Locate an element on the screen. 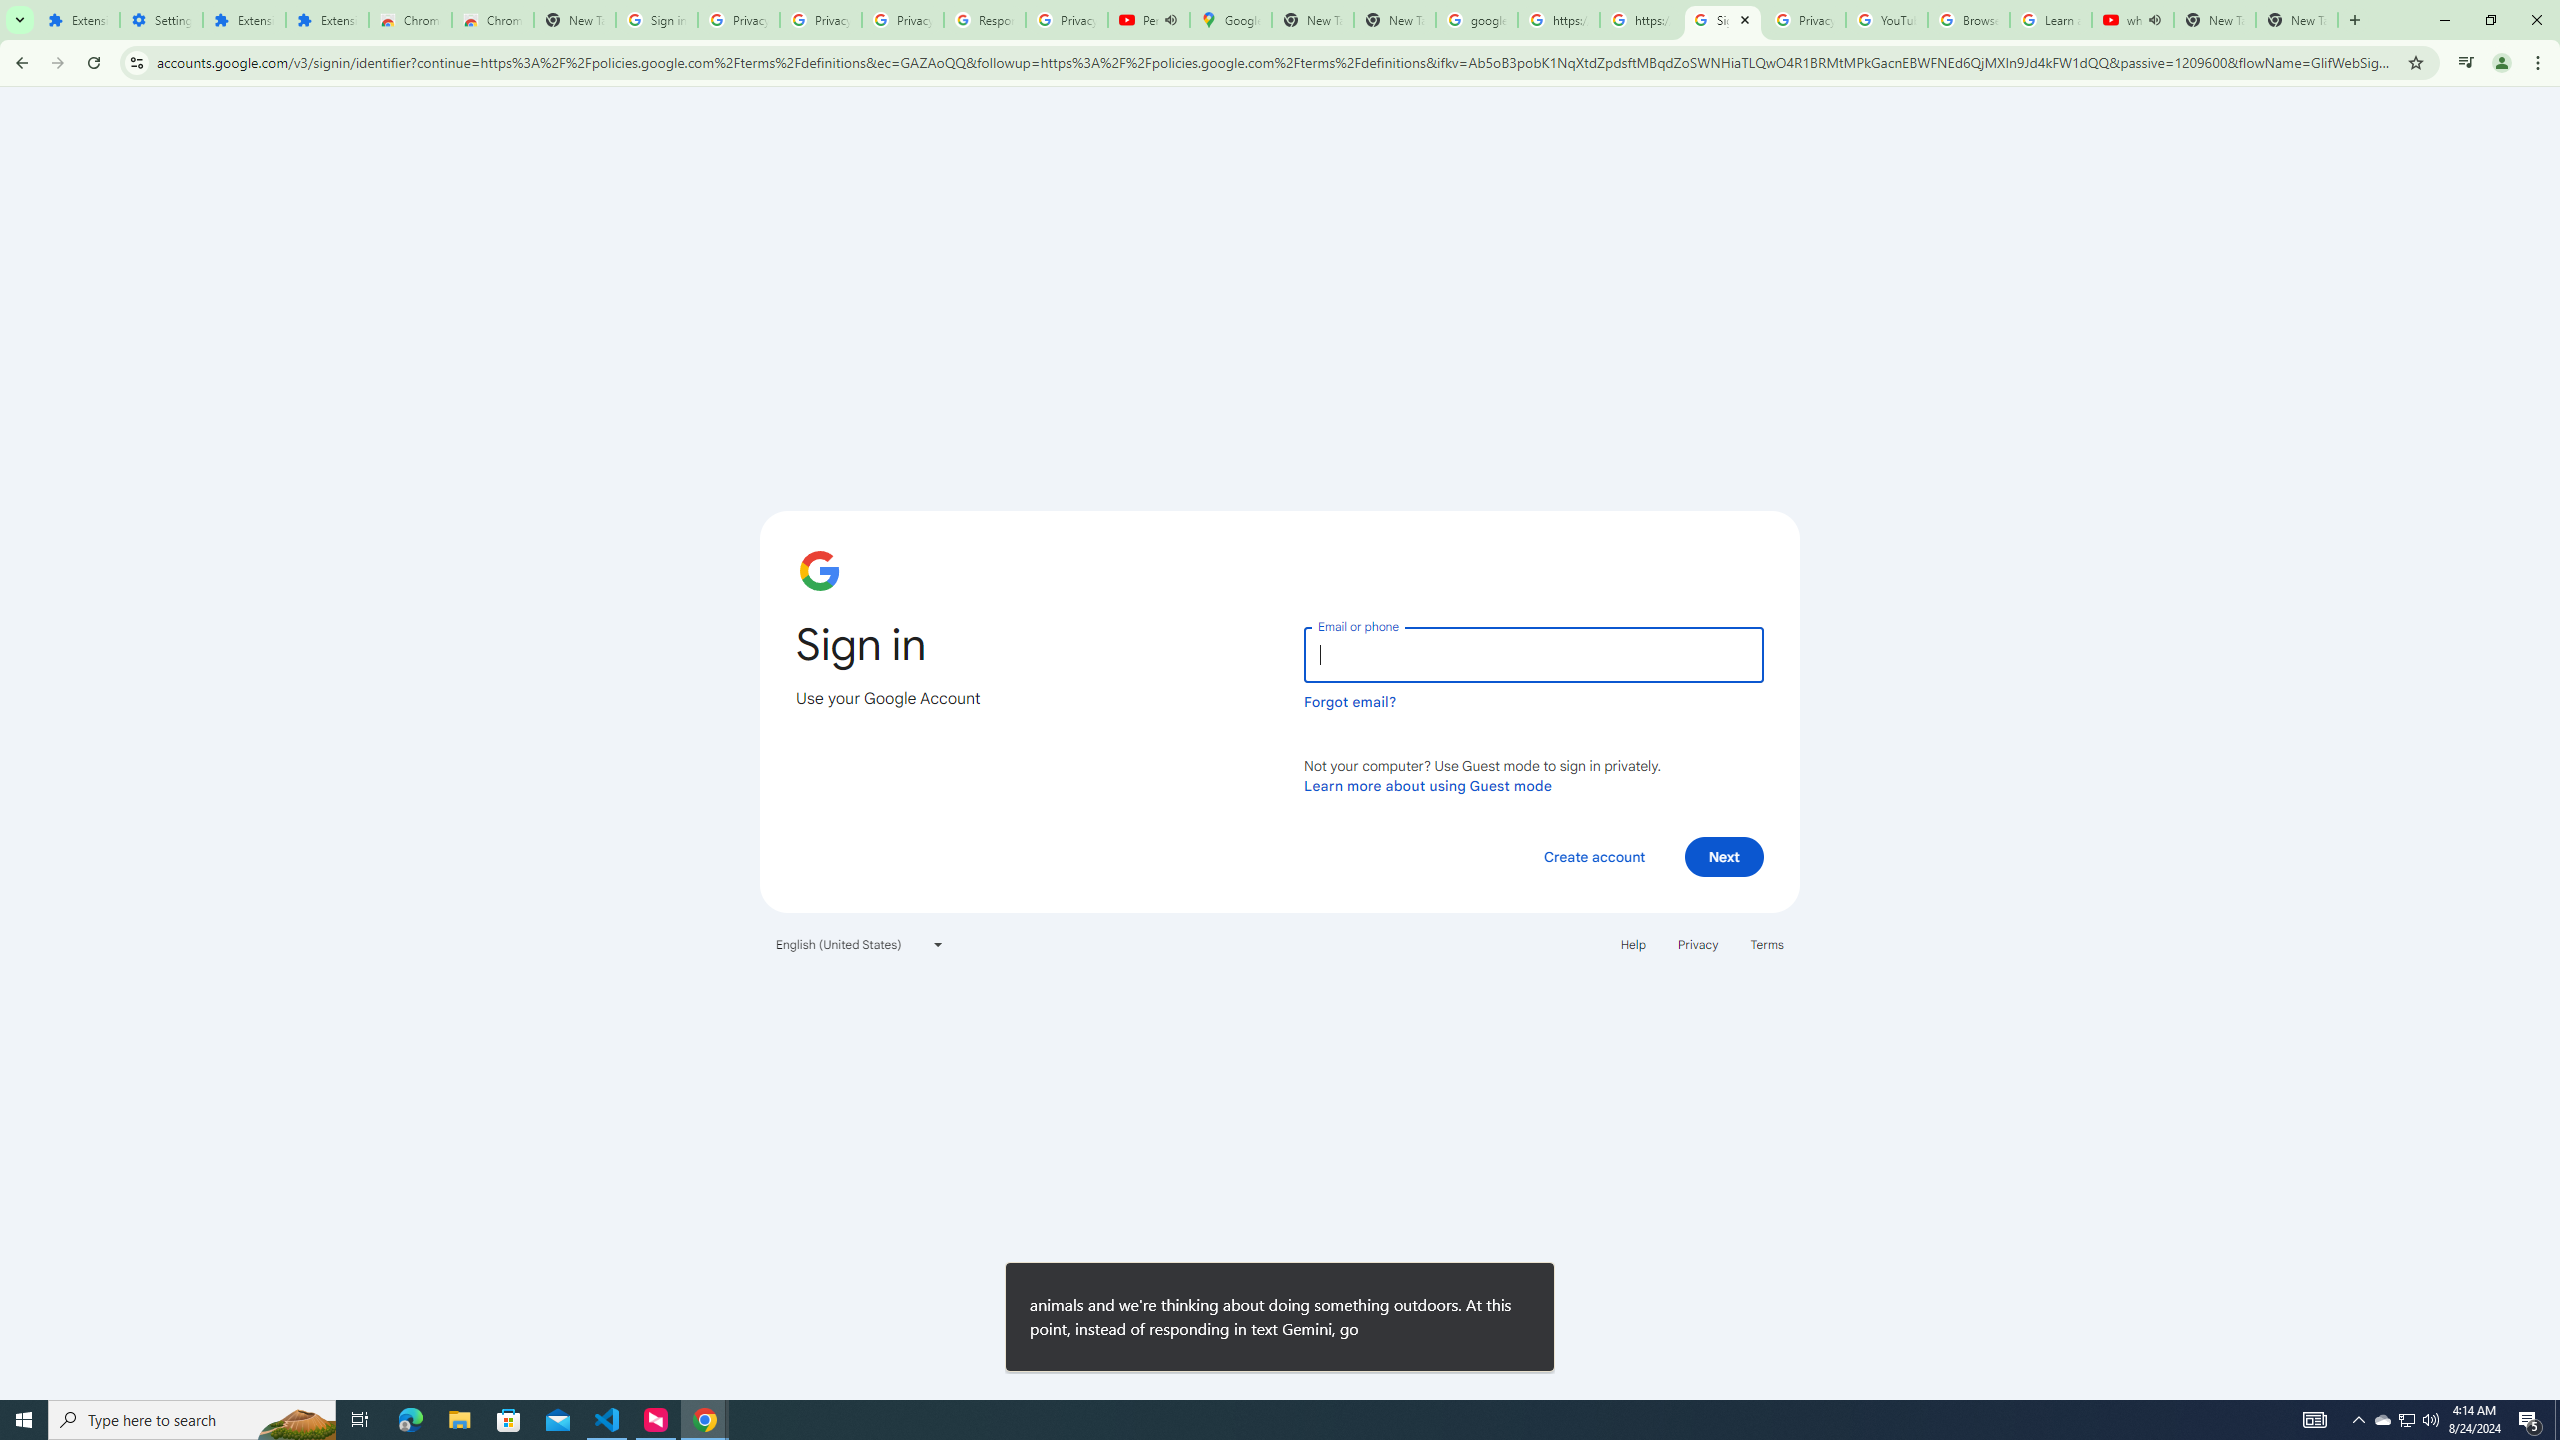  https://scholar.google.com/ is located at coordinates (1640, 20).